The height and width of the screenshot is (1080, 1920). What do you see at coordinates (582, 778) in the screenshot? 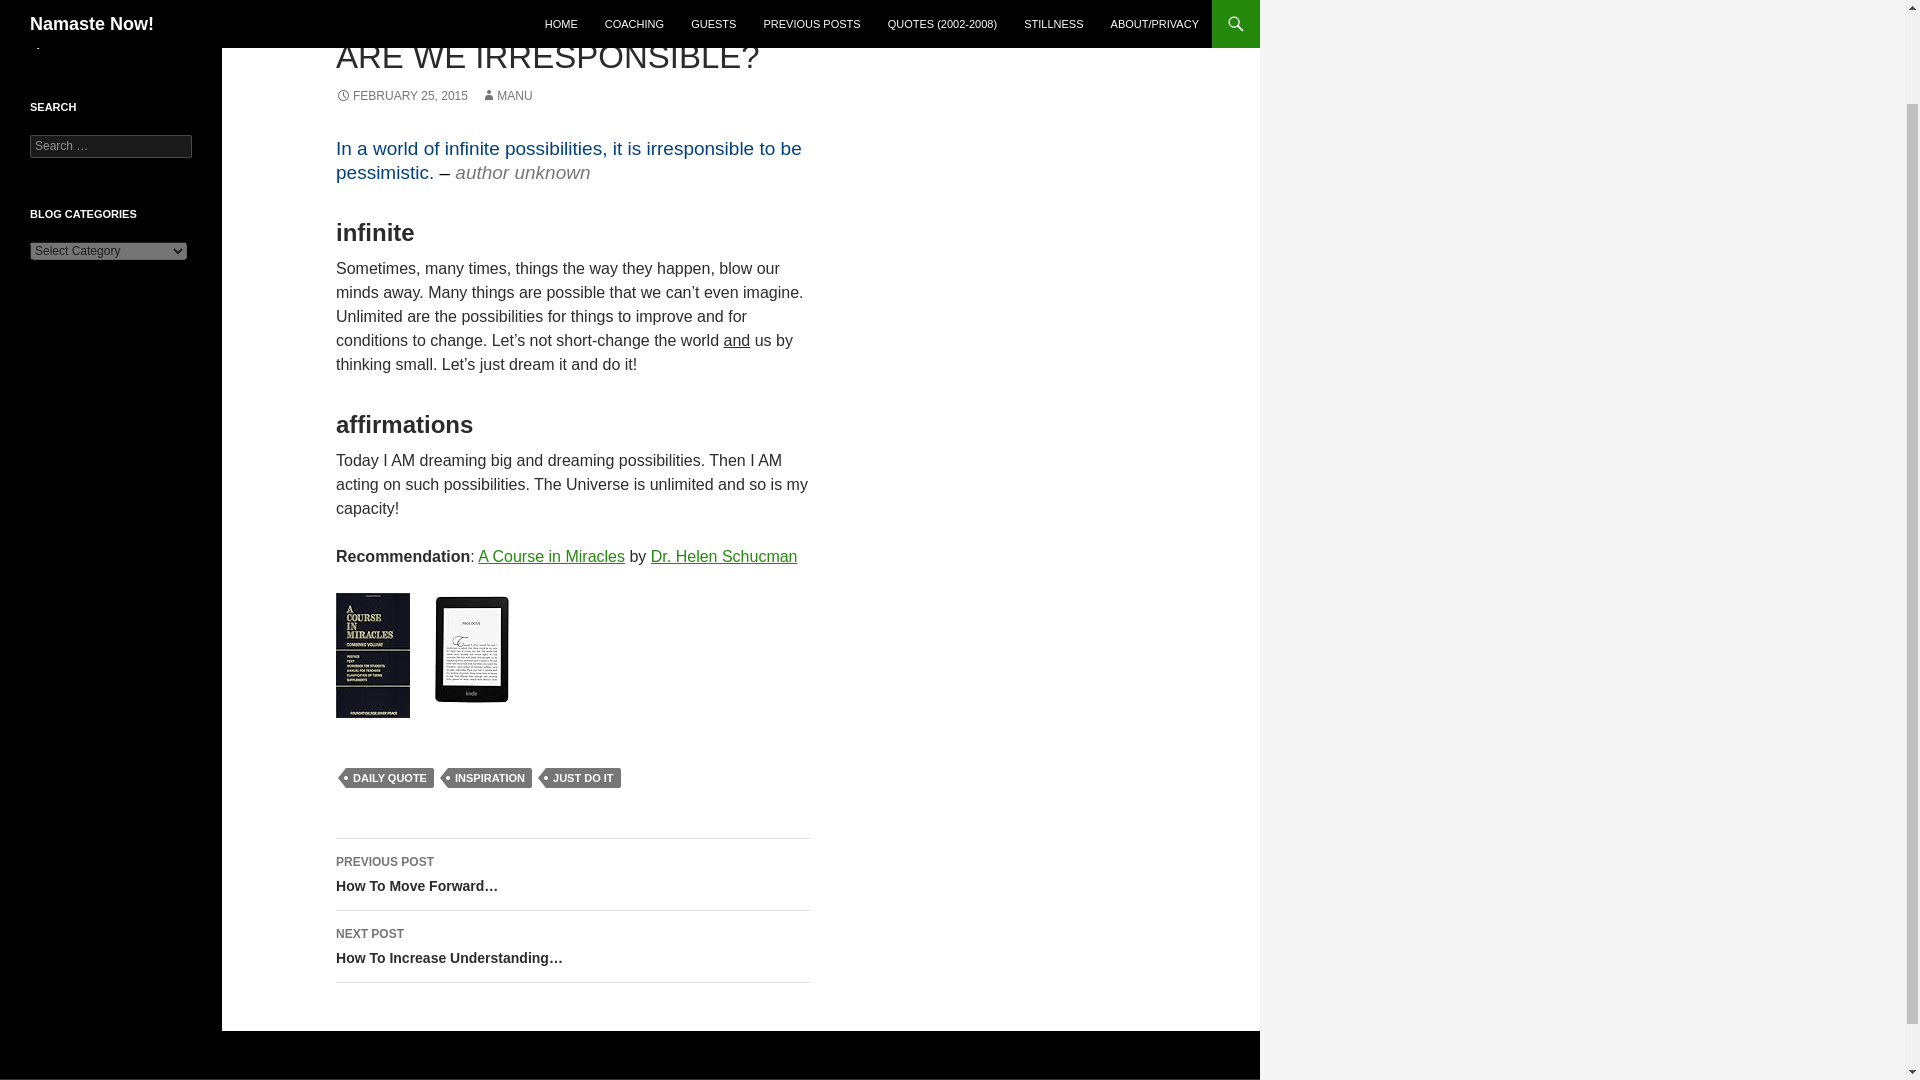
I see `JUST DO IT` at bounding box center [582, 778].